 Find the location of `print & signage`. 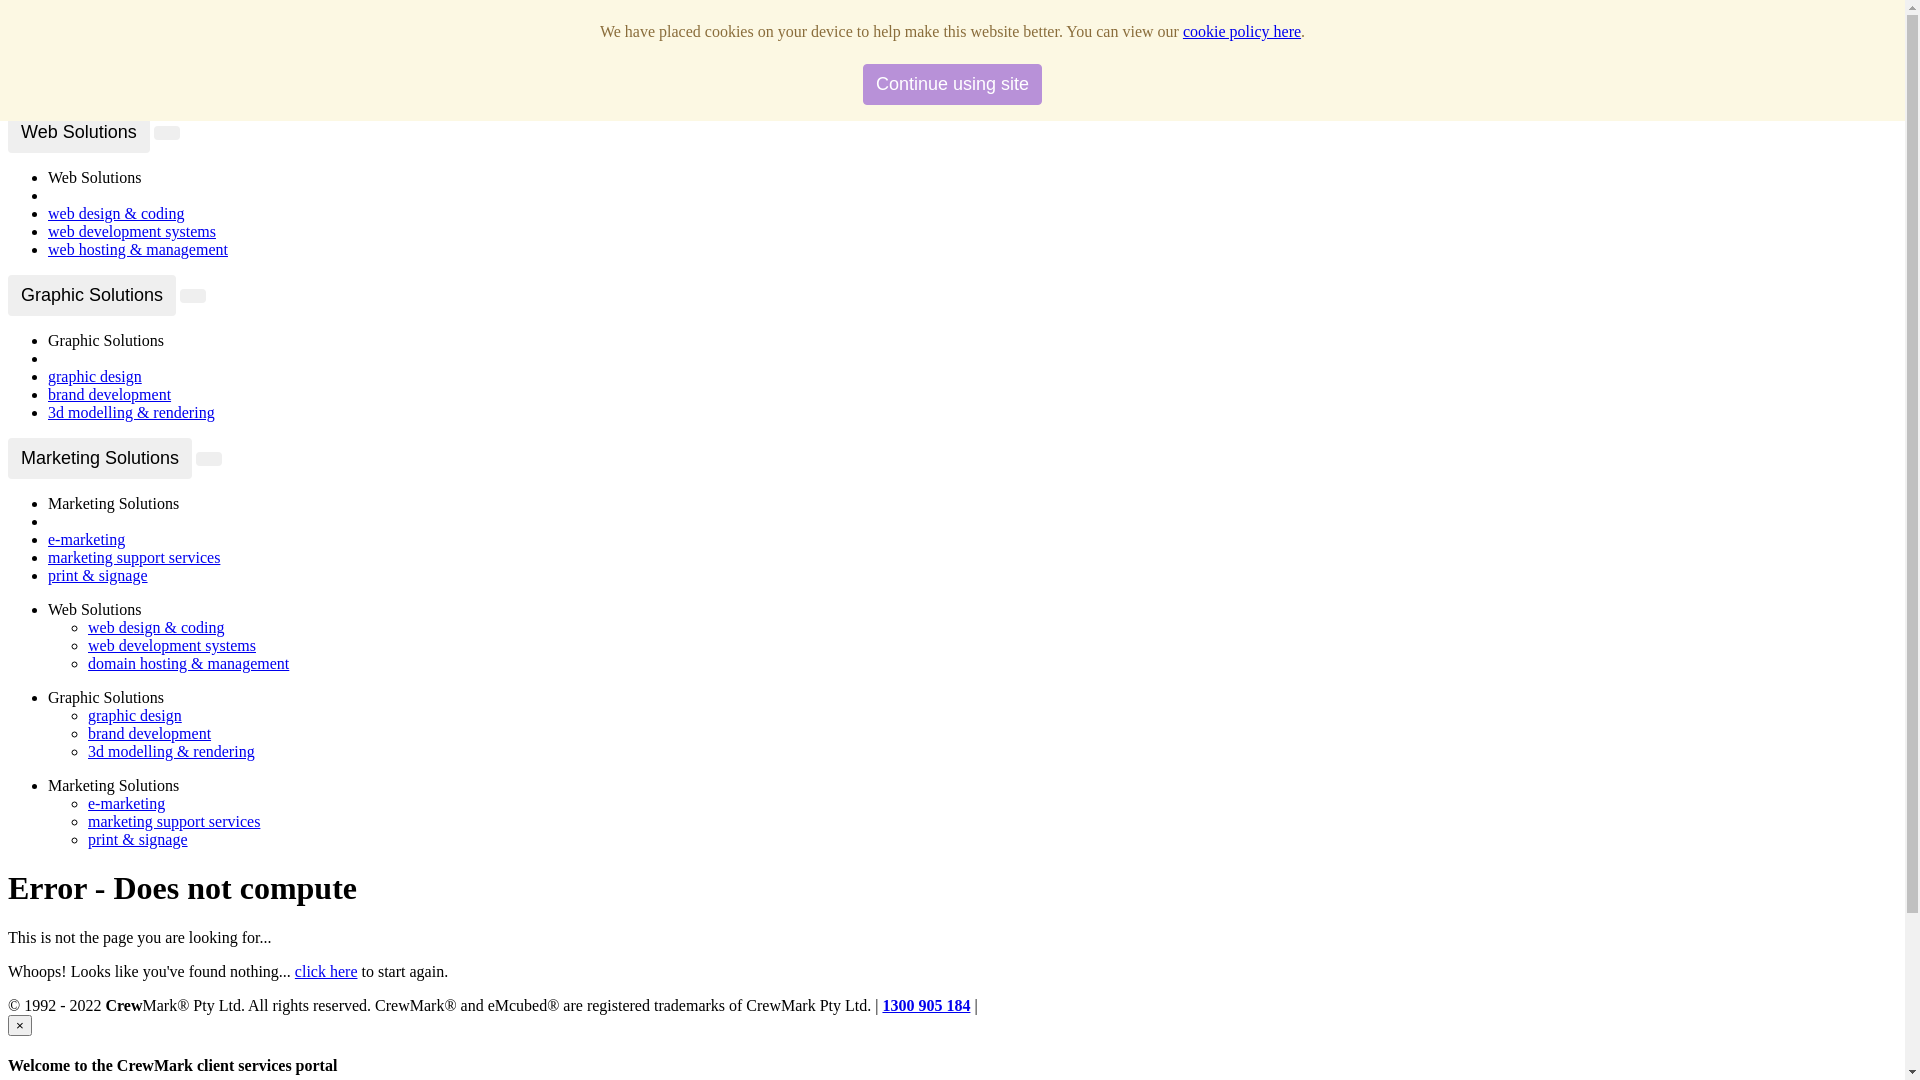

print & signage is located at coordinates (98, 576).